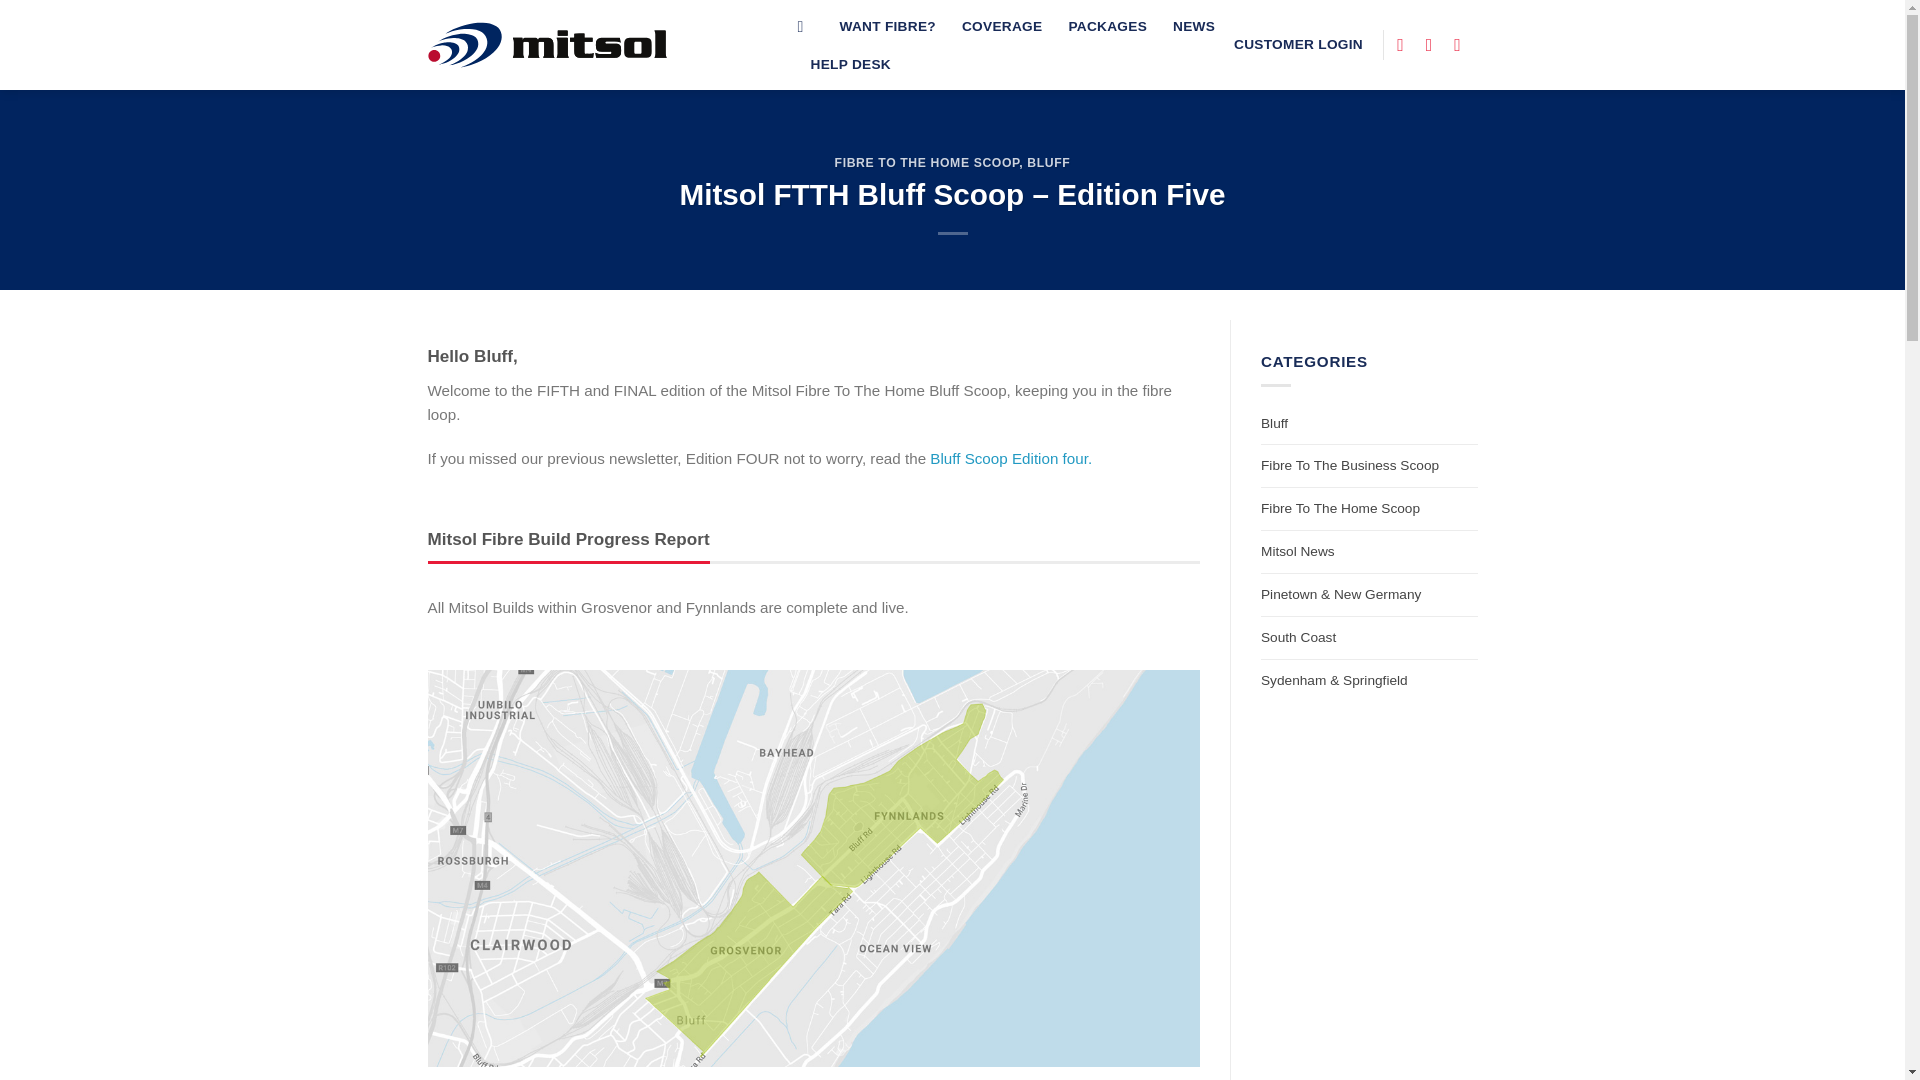 This screenshot has width=1920, height=1080. Describe the element at coordinates (1048, 162) in the screenshot. I see `BLUFF` at that location.